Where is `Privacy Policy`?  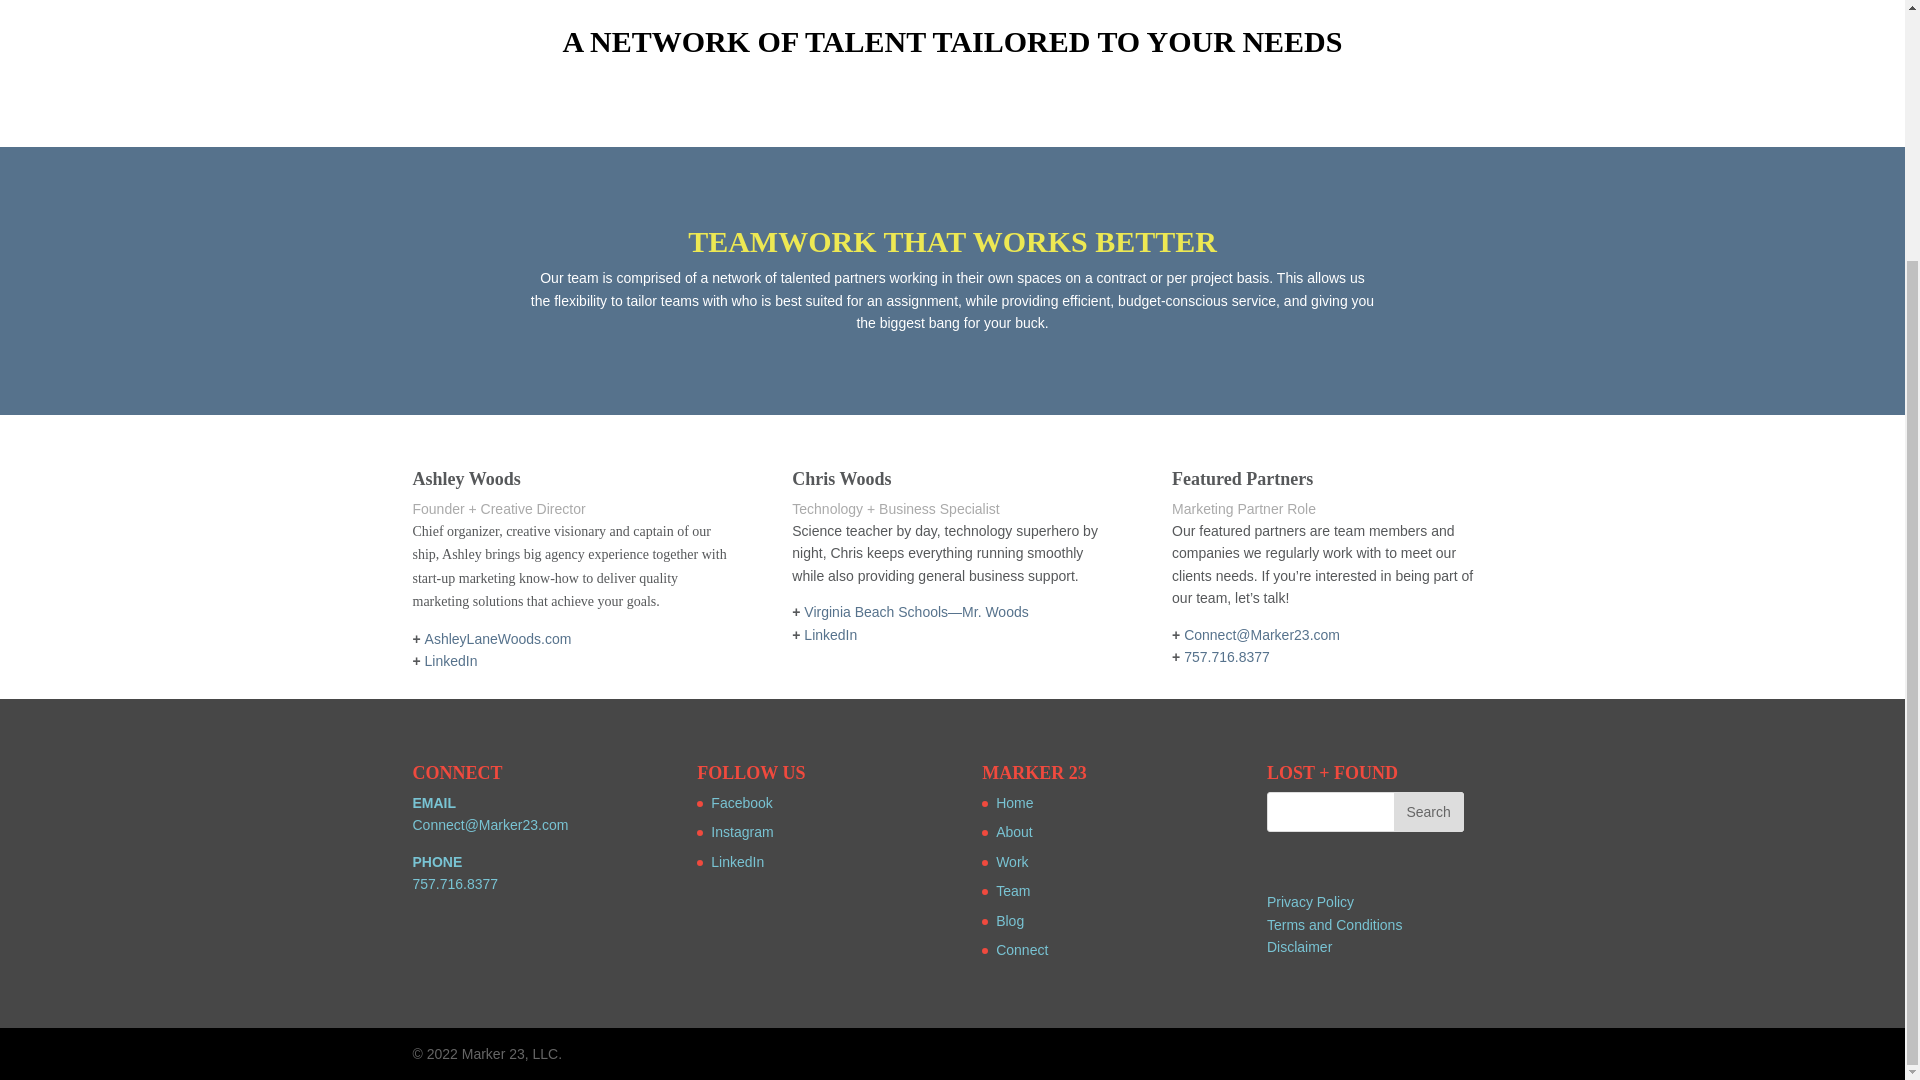
Privacy Policy is located at coordinates (1310, 902).